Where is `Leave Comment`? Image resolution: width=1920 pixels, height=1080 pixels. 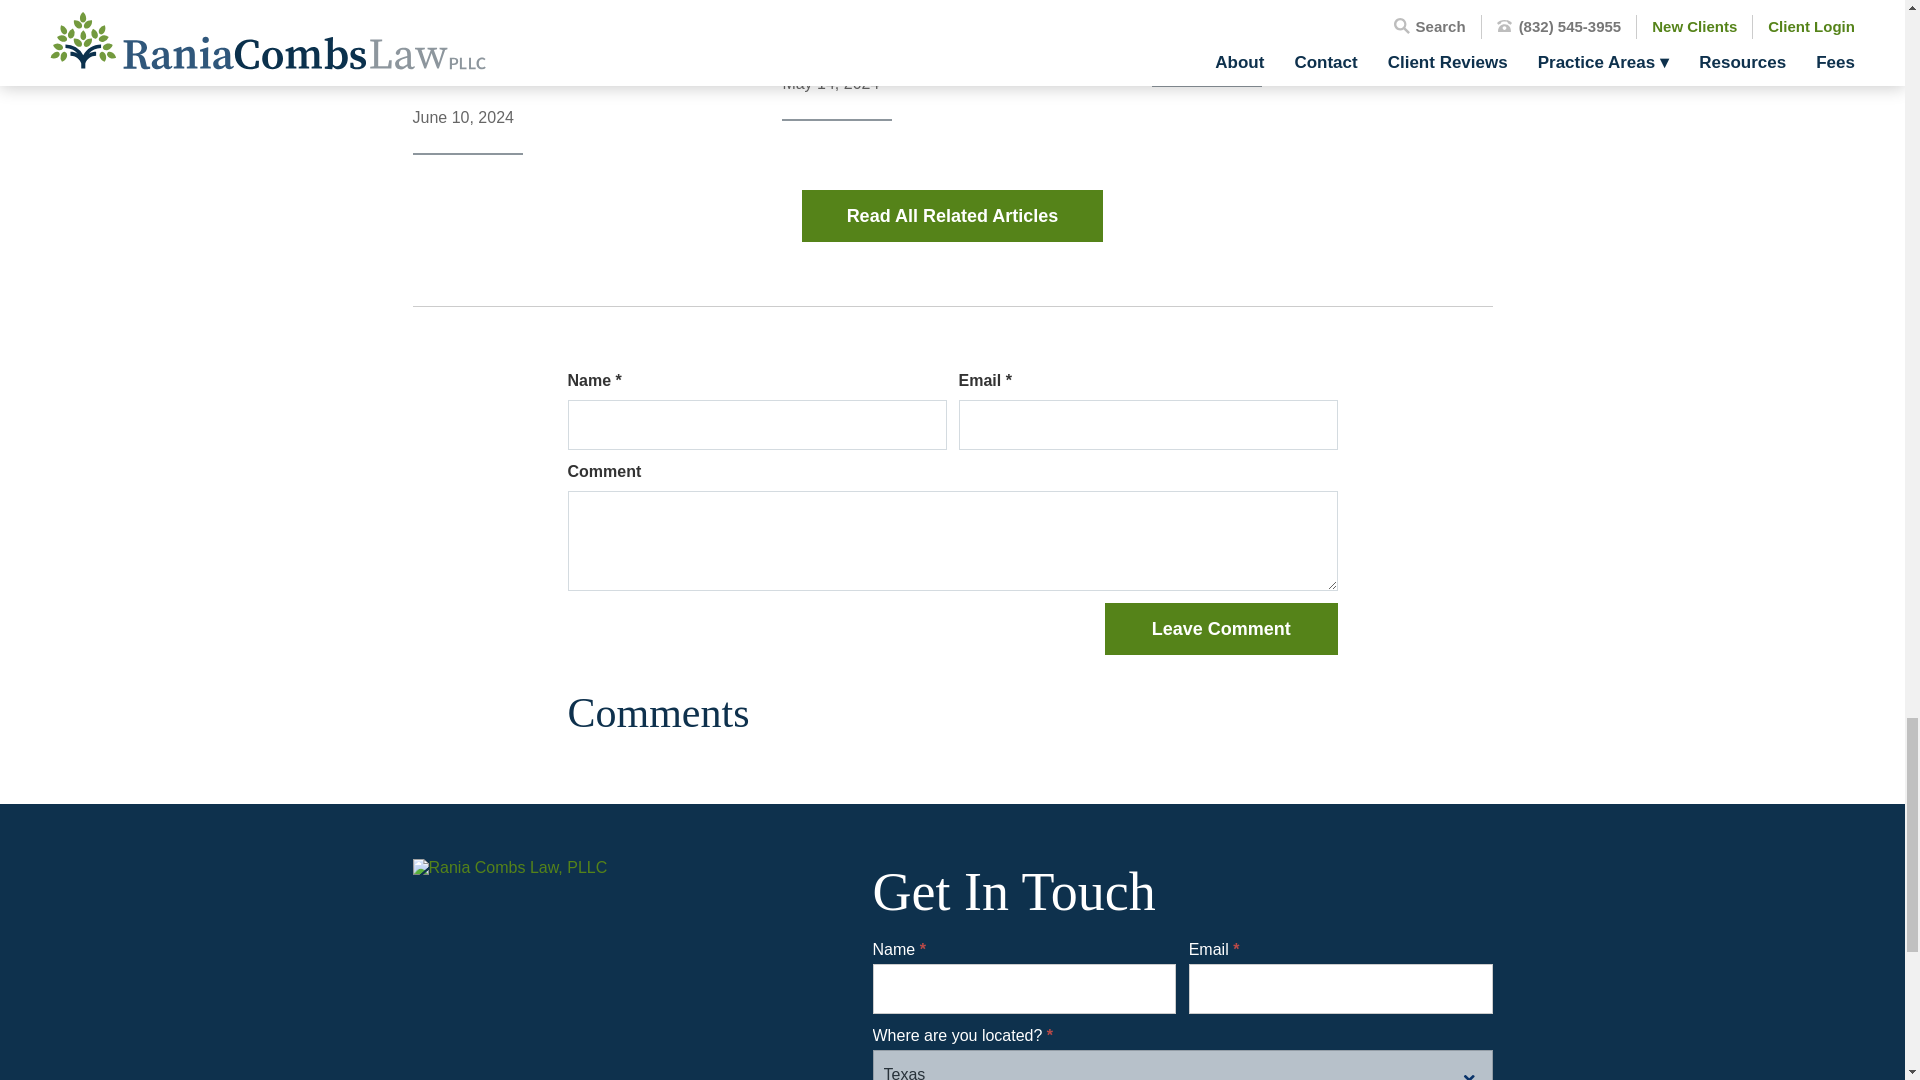 Leave Comment is located at coordinates (1220, 628).